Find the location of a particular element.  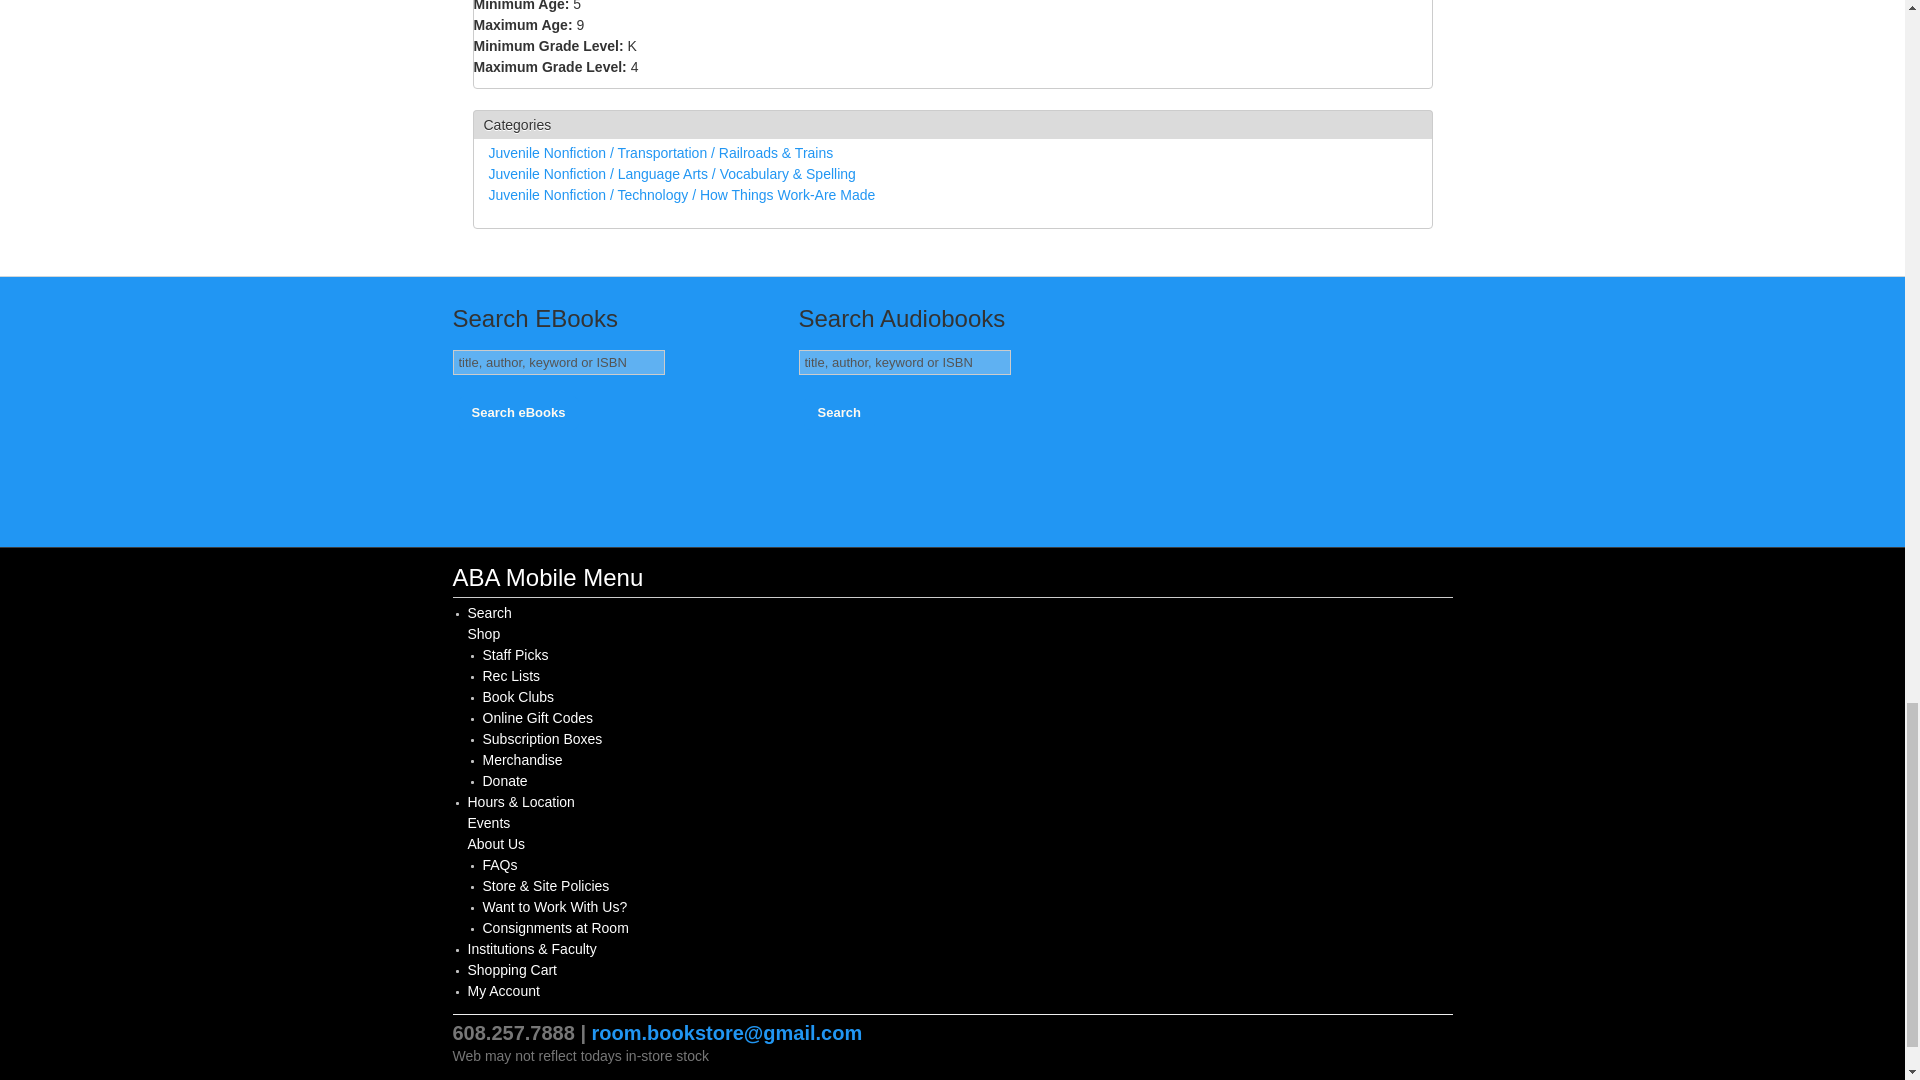

title, author, keyword or ISBN is located at coordinates (904, 362).